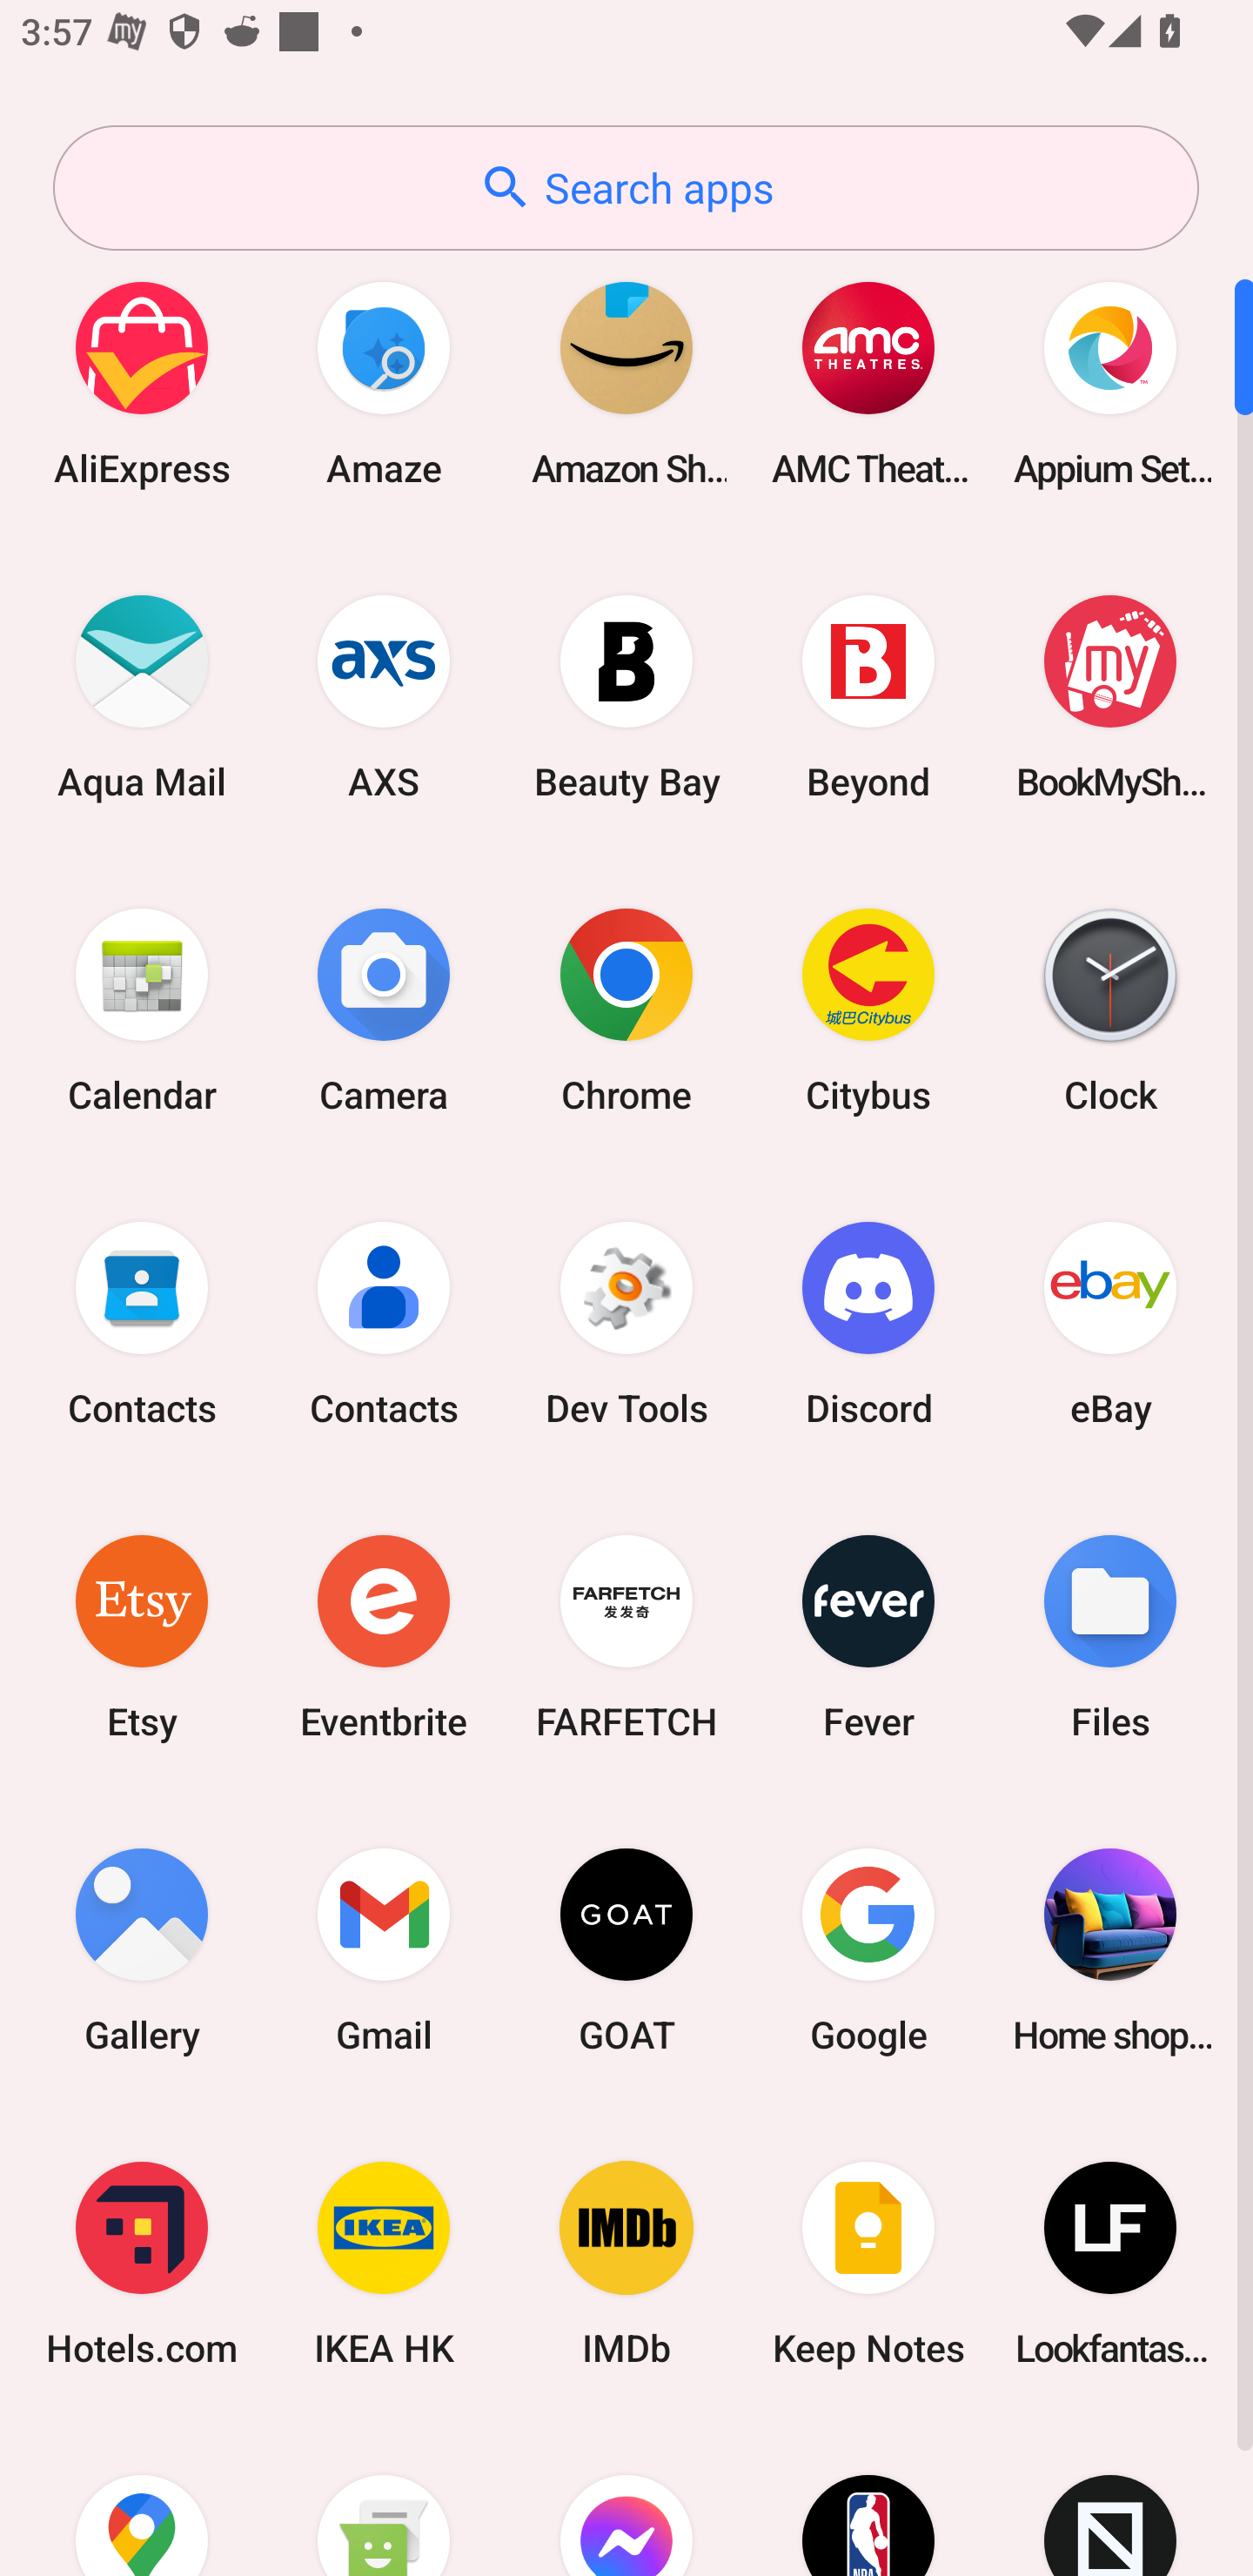 The width and height of the screenshot is (1253, 2576). What do you see at coordinates (1110, 1010) in the screenshot?
I see `Clock` at bounding box center [1110, 1010].